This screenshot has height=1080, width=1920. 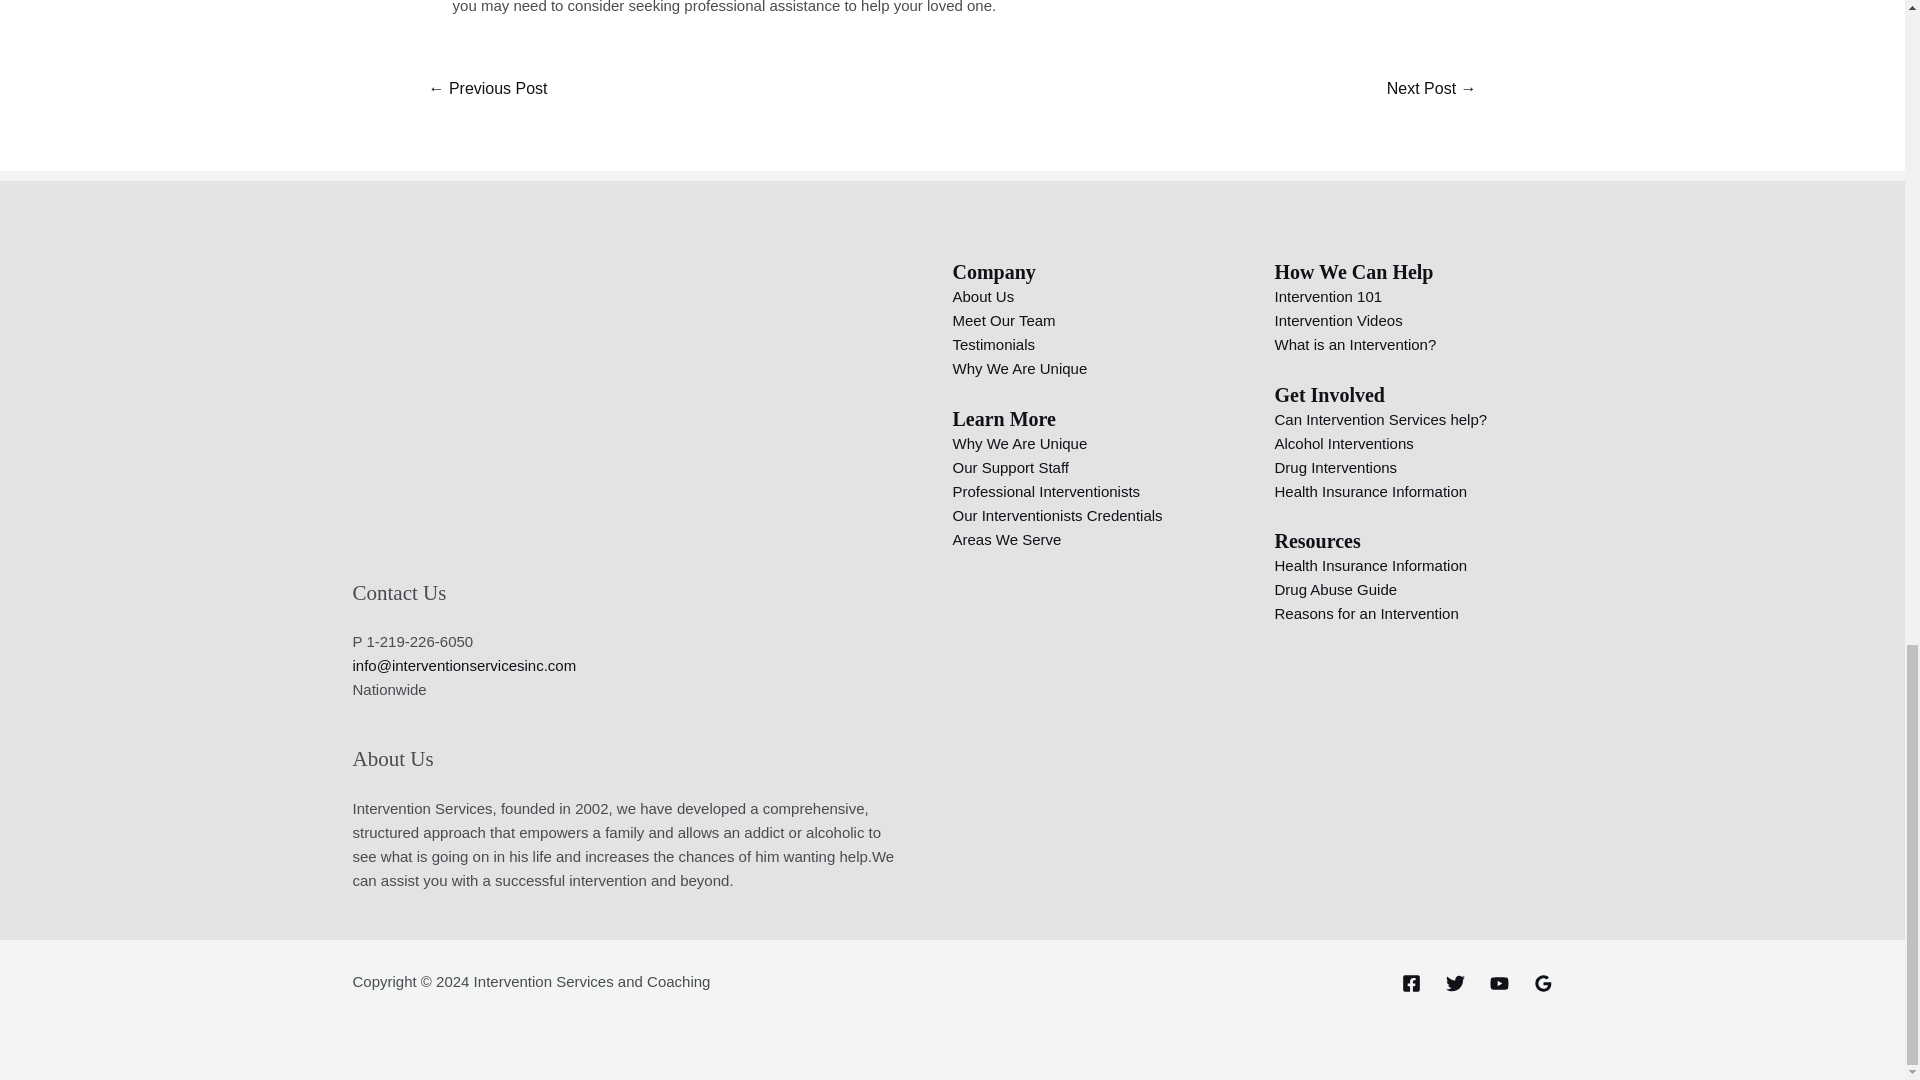 I want to click on Why You Must Fully Commit to an Intervention, so click(x=1432, y=90).